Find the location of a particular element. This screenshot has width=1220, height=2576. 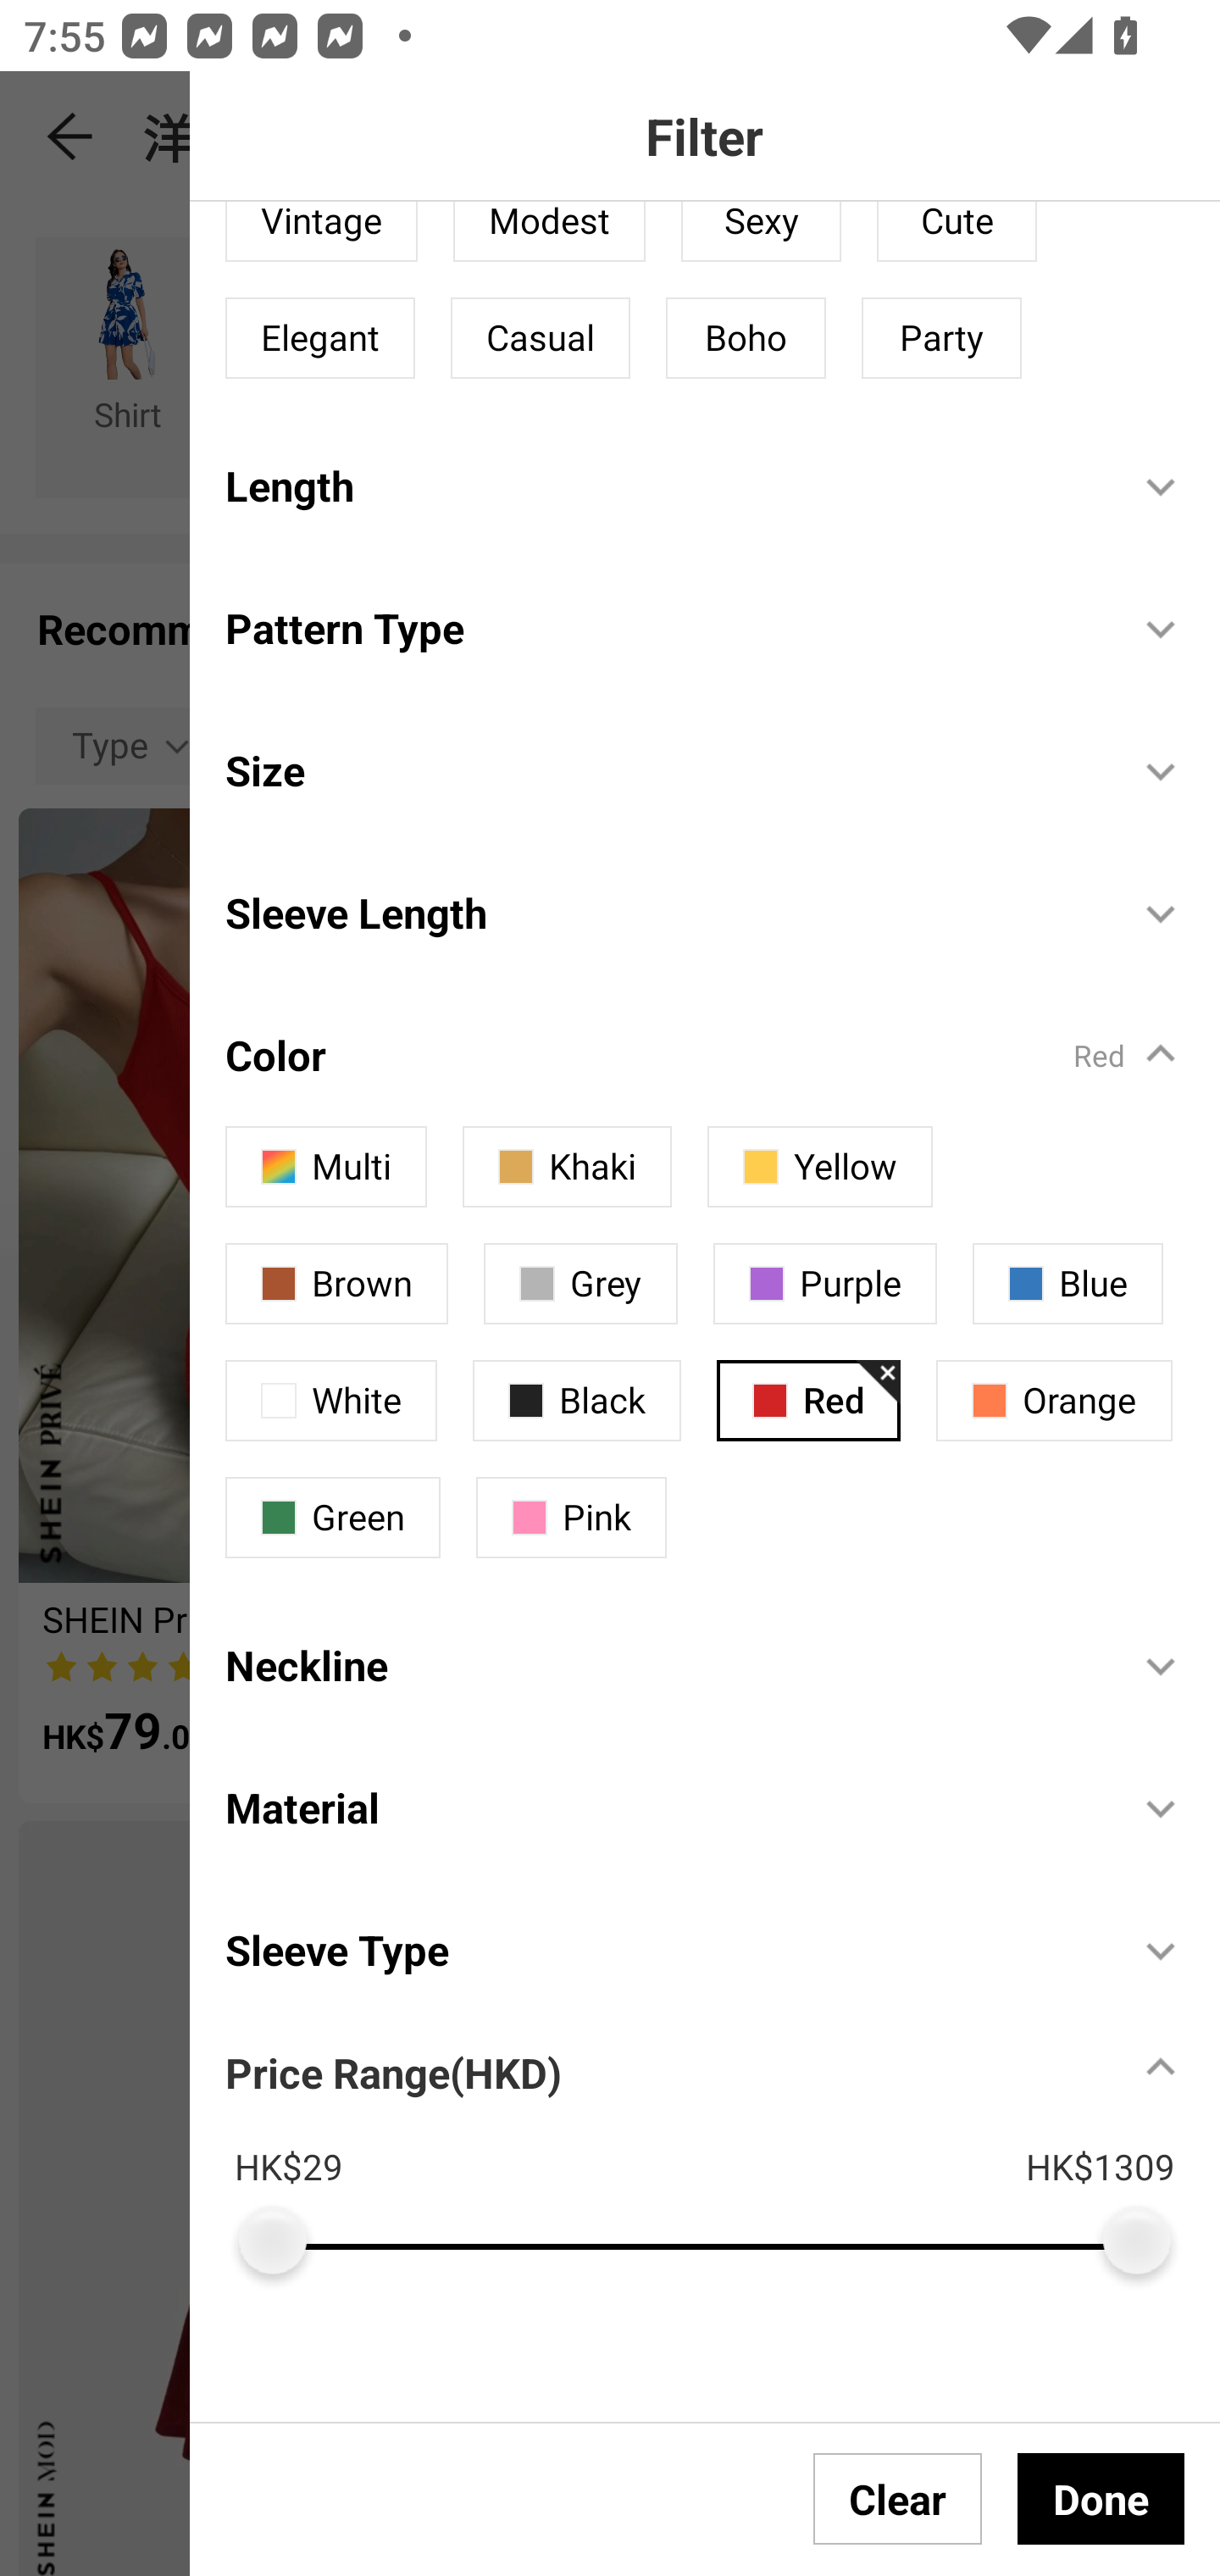

Blue is located at coordinates (1067, 1284).